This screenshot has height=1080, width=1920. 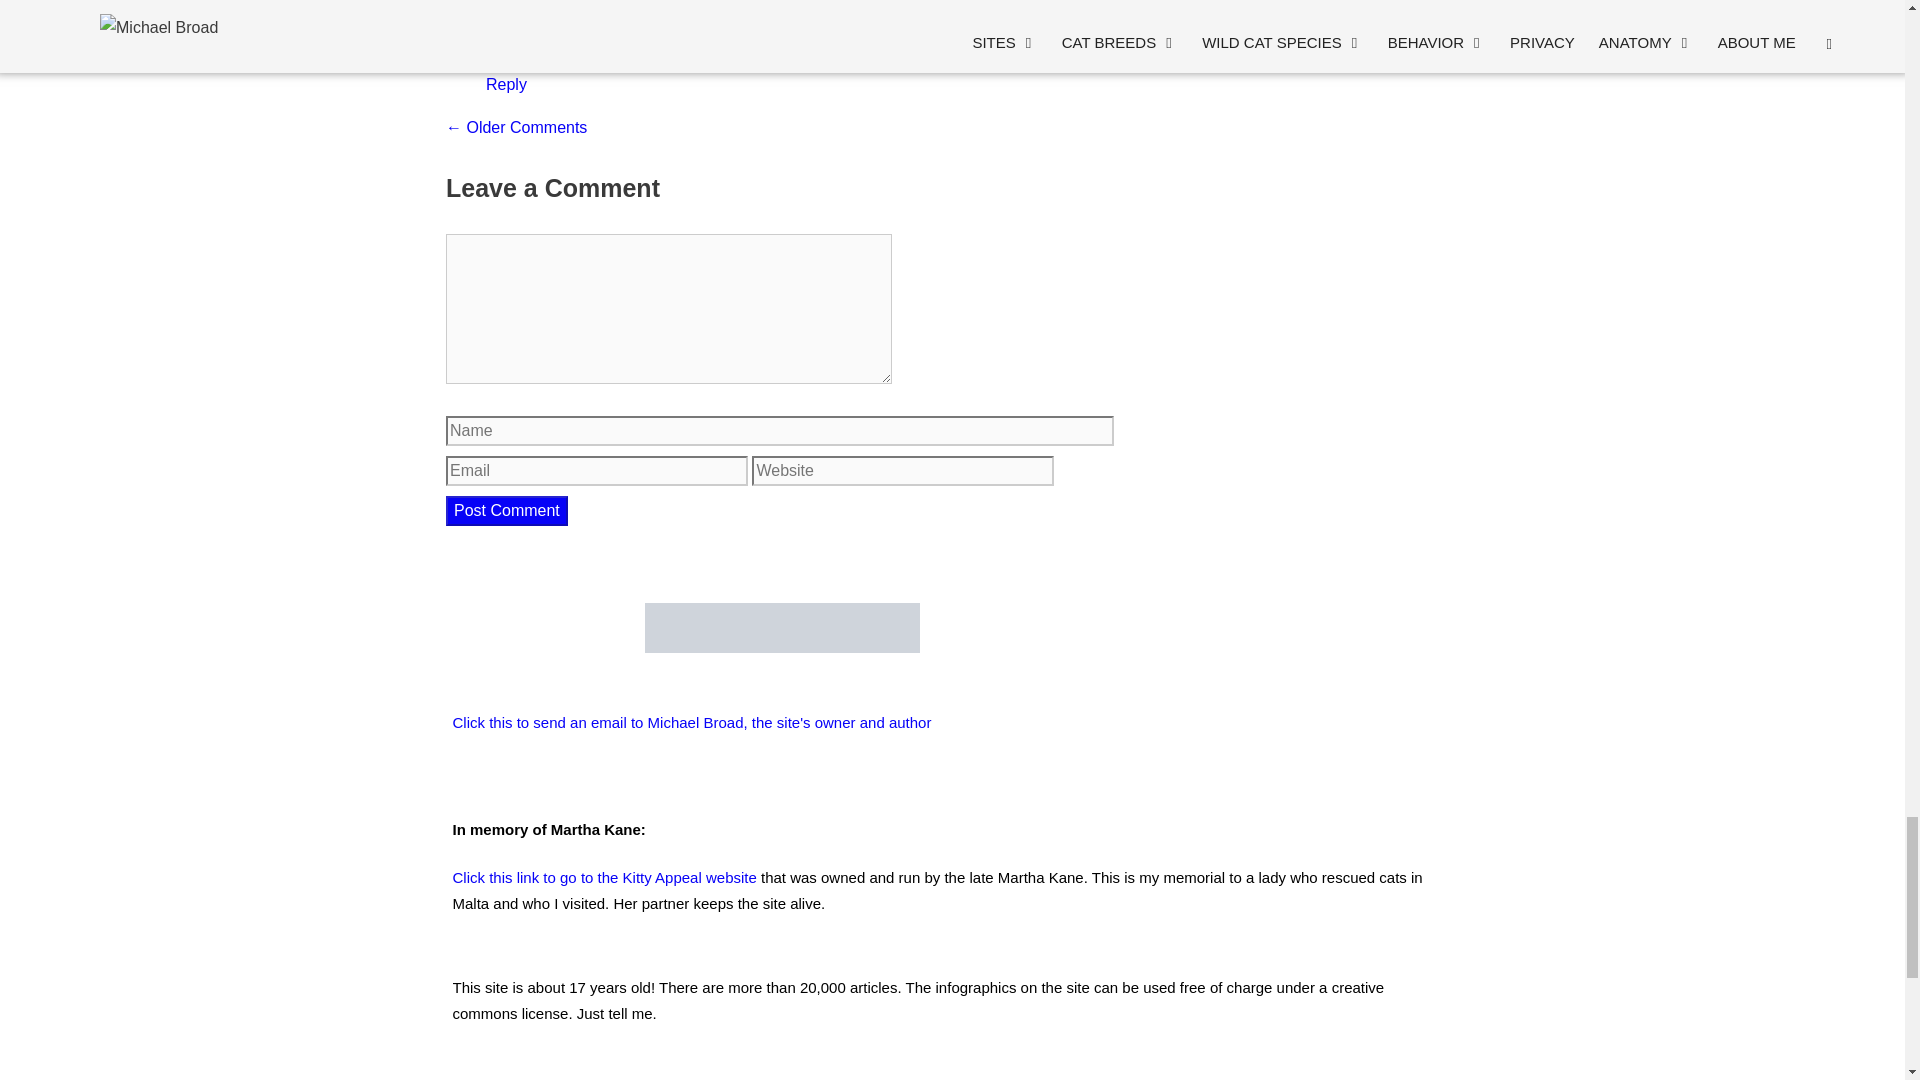 I want to click on Post Comment, so click(x=506, y=510).